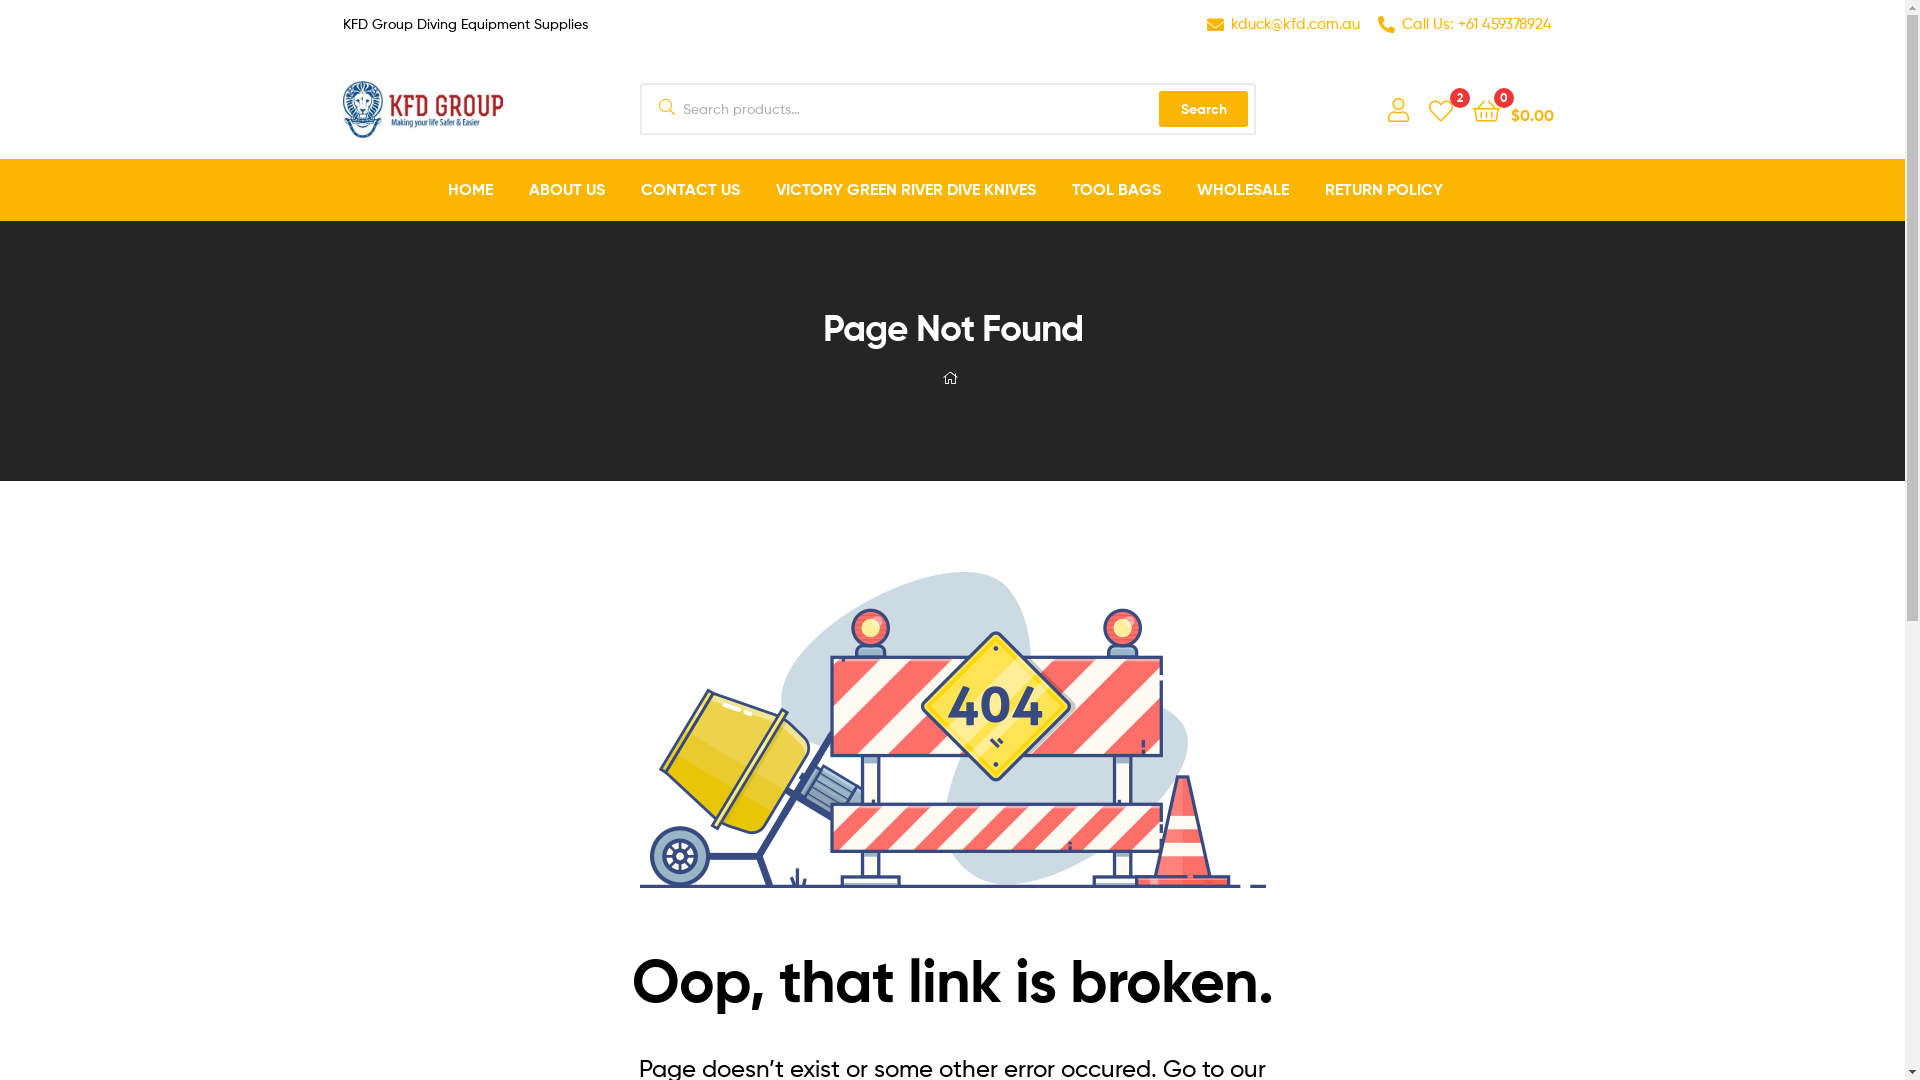  I want to click on WHOLESALE, so click(1243, 190).